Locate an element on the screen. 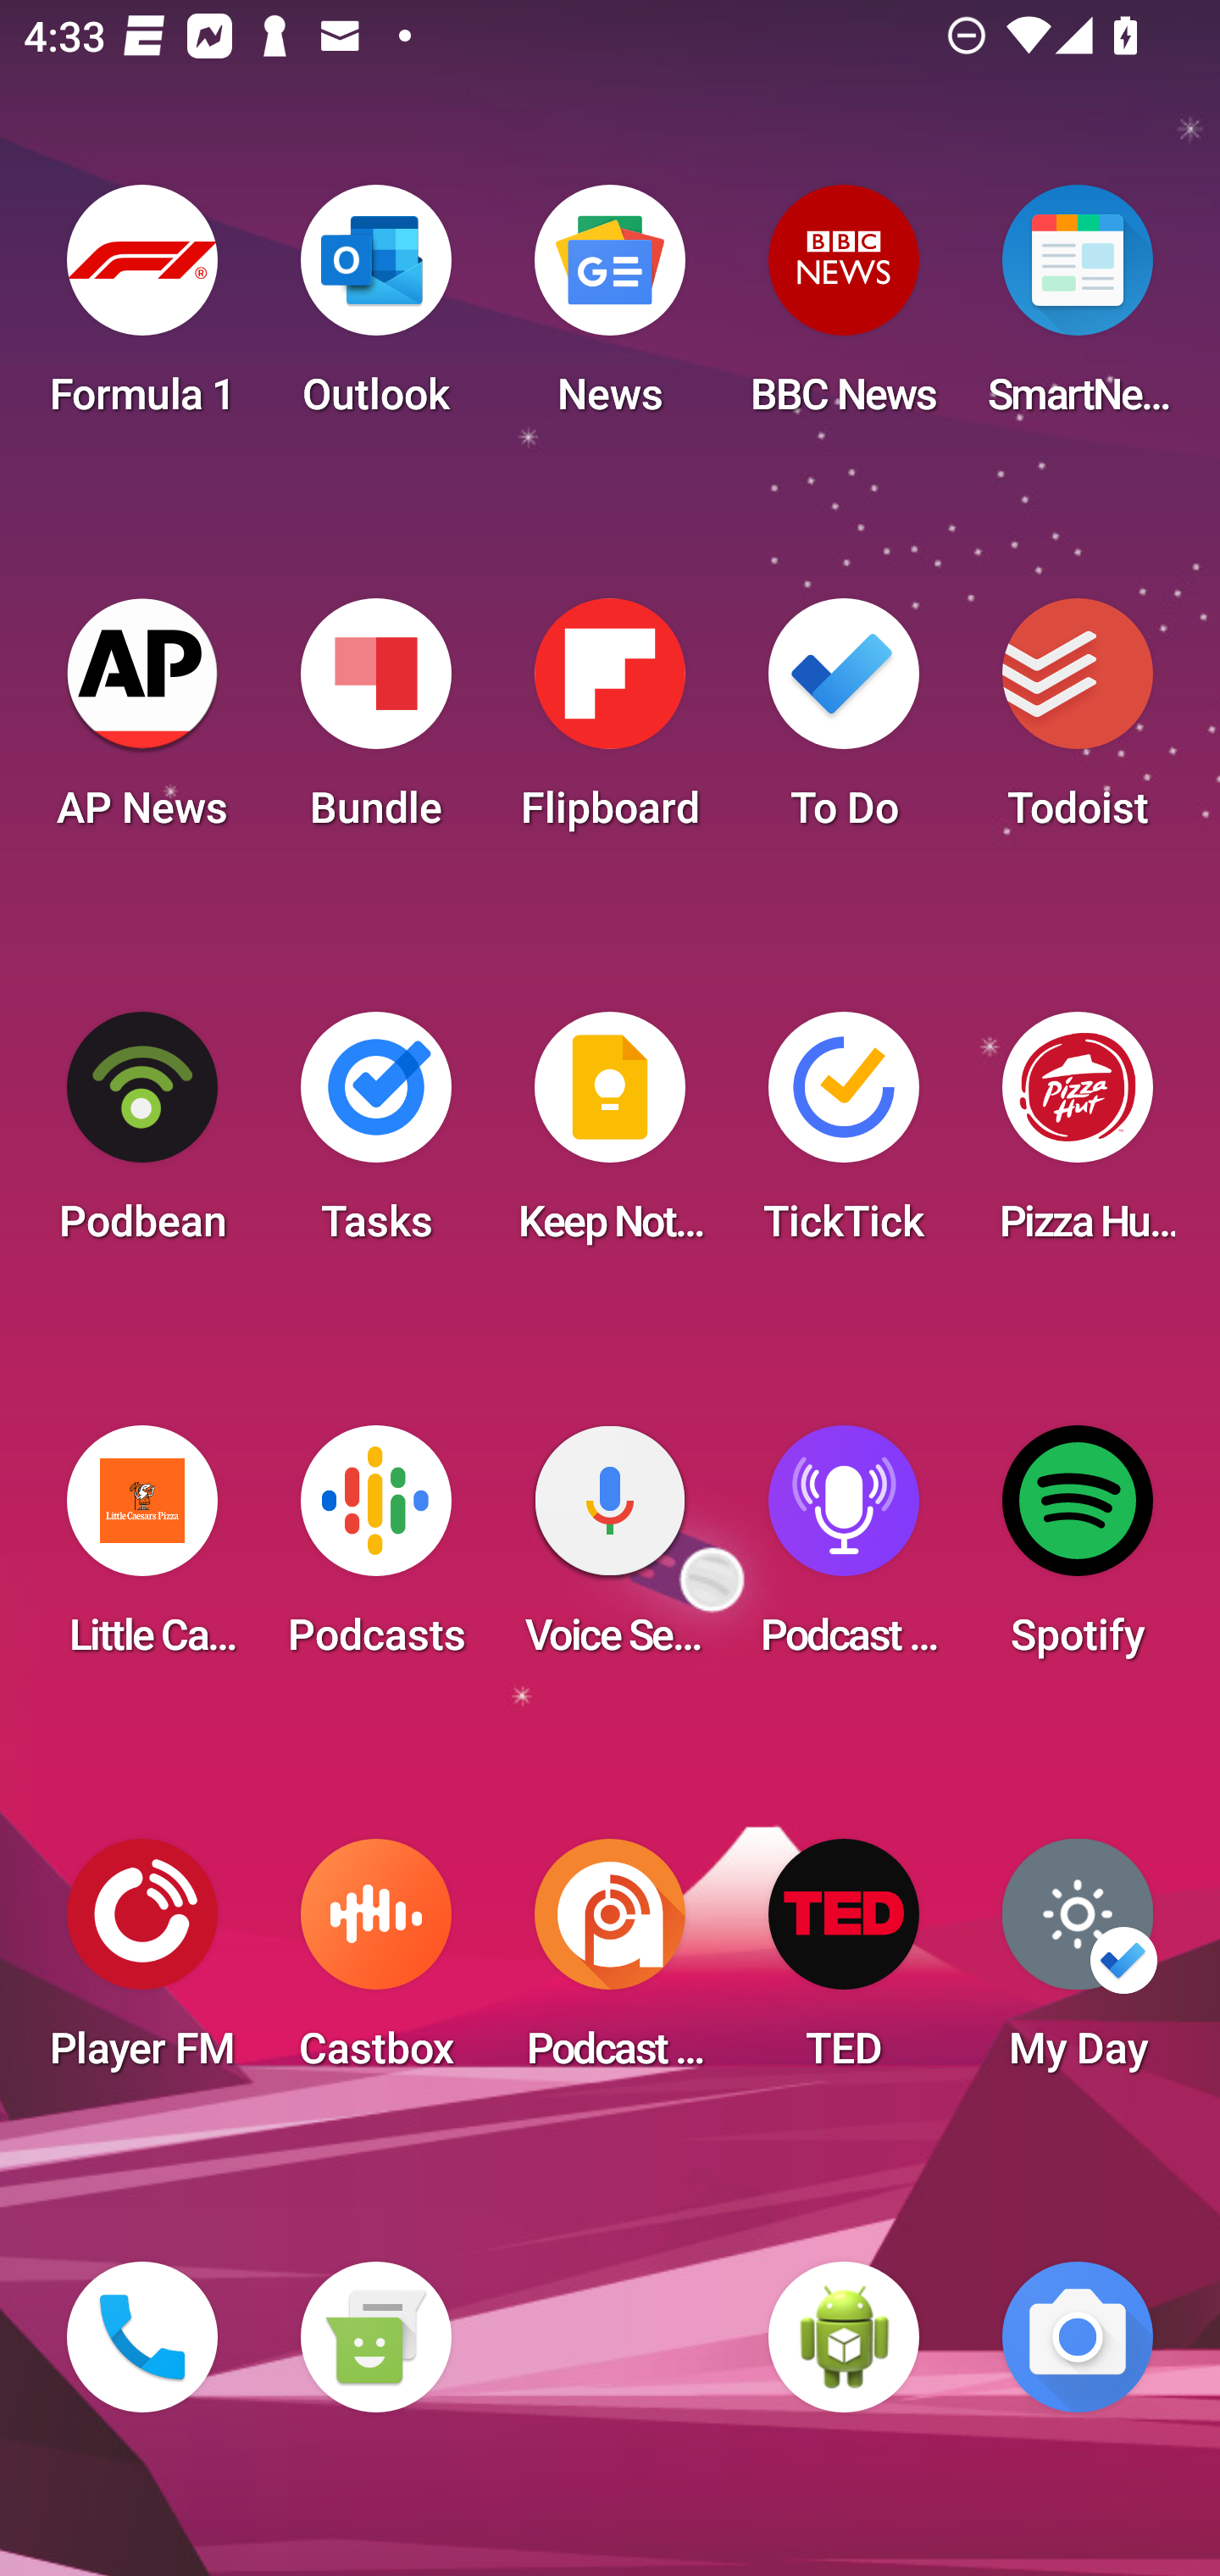 This screenshot has width=1220, height=2576. Flipboard is located at coordinates (610, 724).